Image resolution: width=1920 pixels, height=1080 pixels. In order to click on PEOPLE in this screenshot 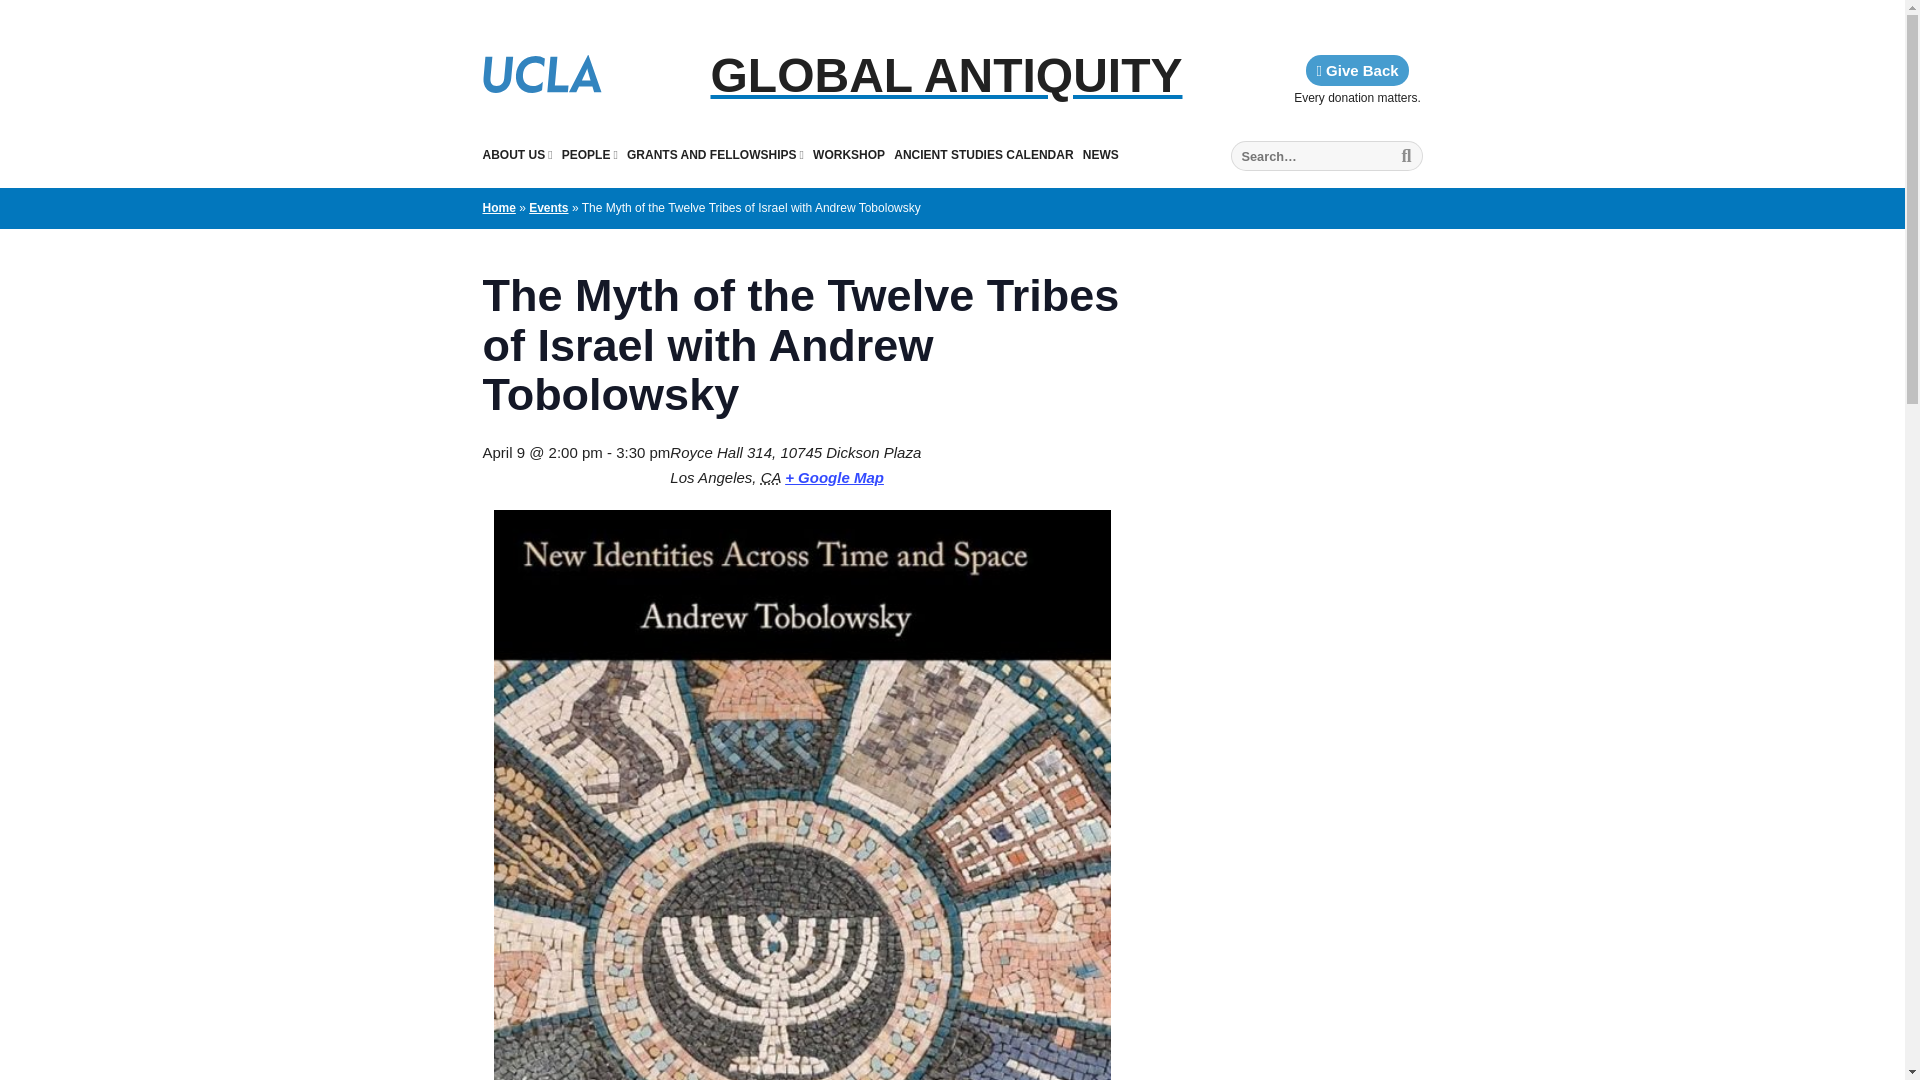, I will do `click(590, 154)`.